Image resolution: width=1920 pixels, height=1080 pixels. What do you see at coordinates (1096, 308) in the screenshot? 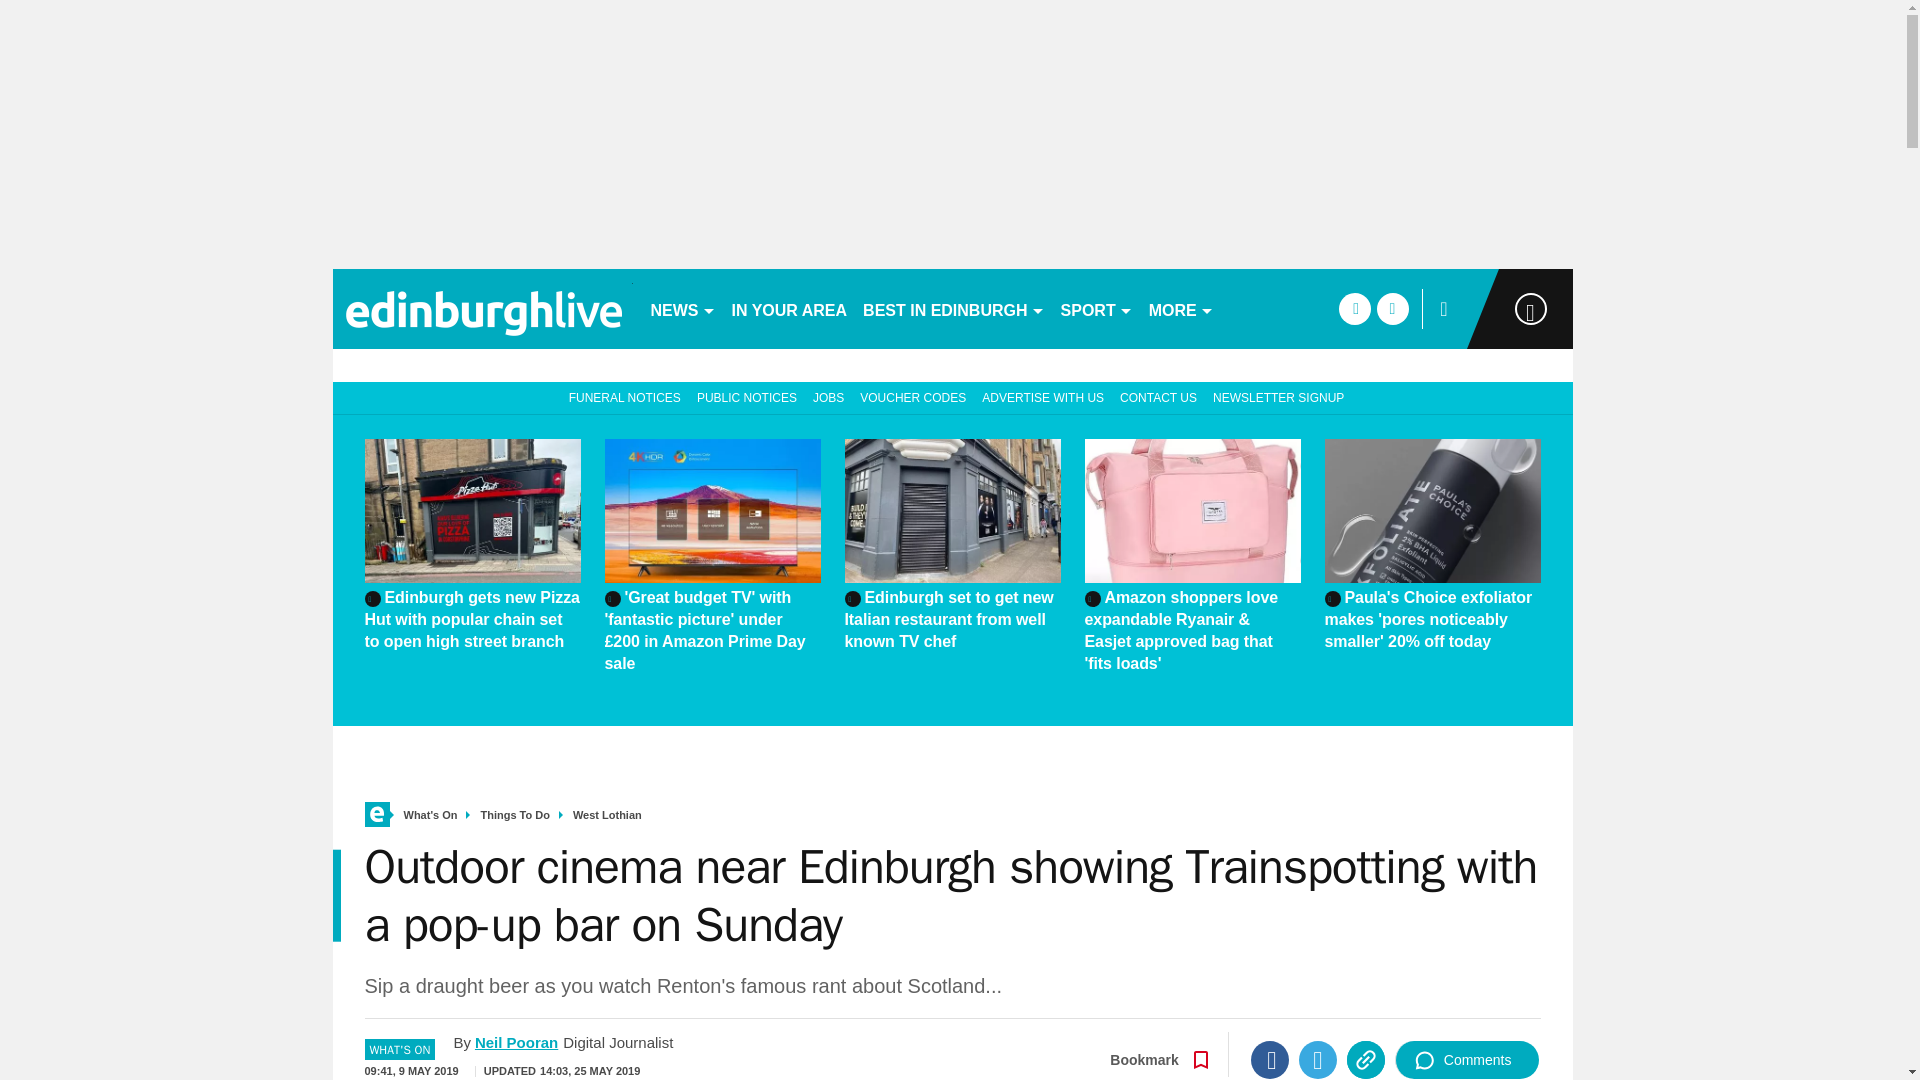
I see `SPORT` at bounding box center [1096, 308].